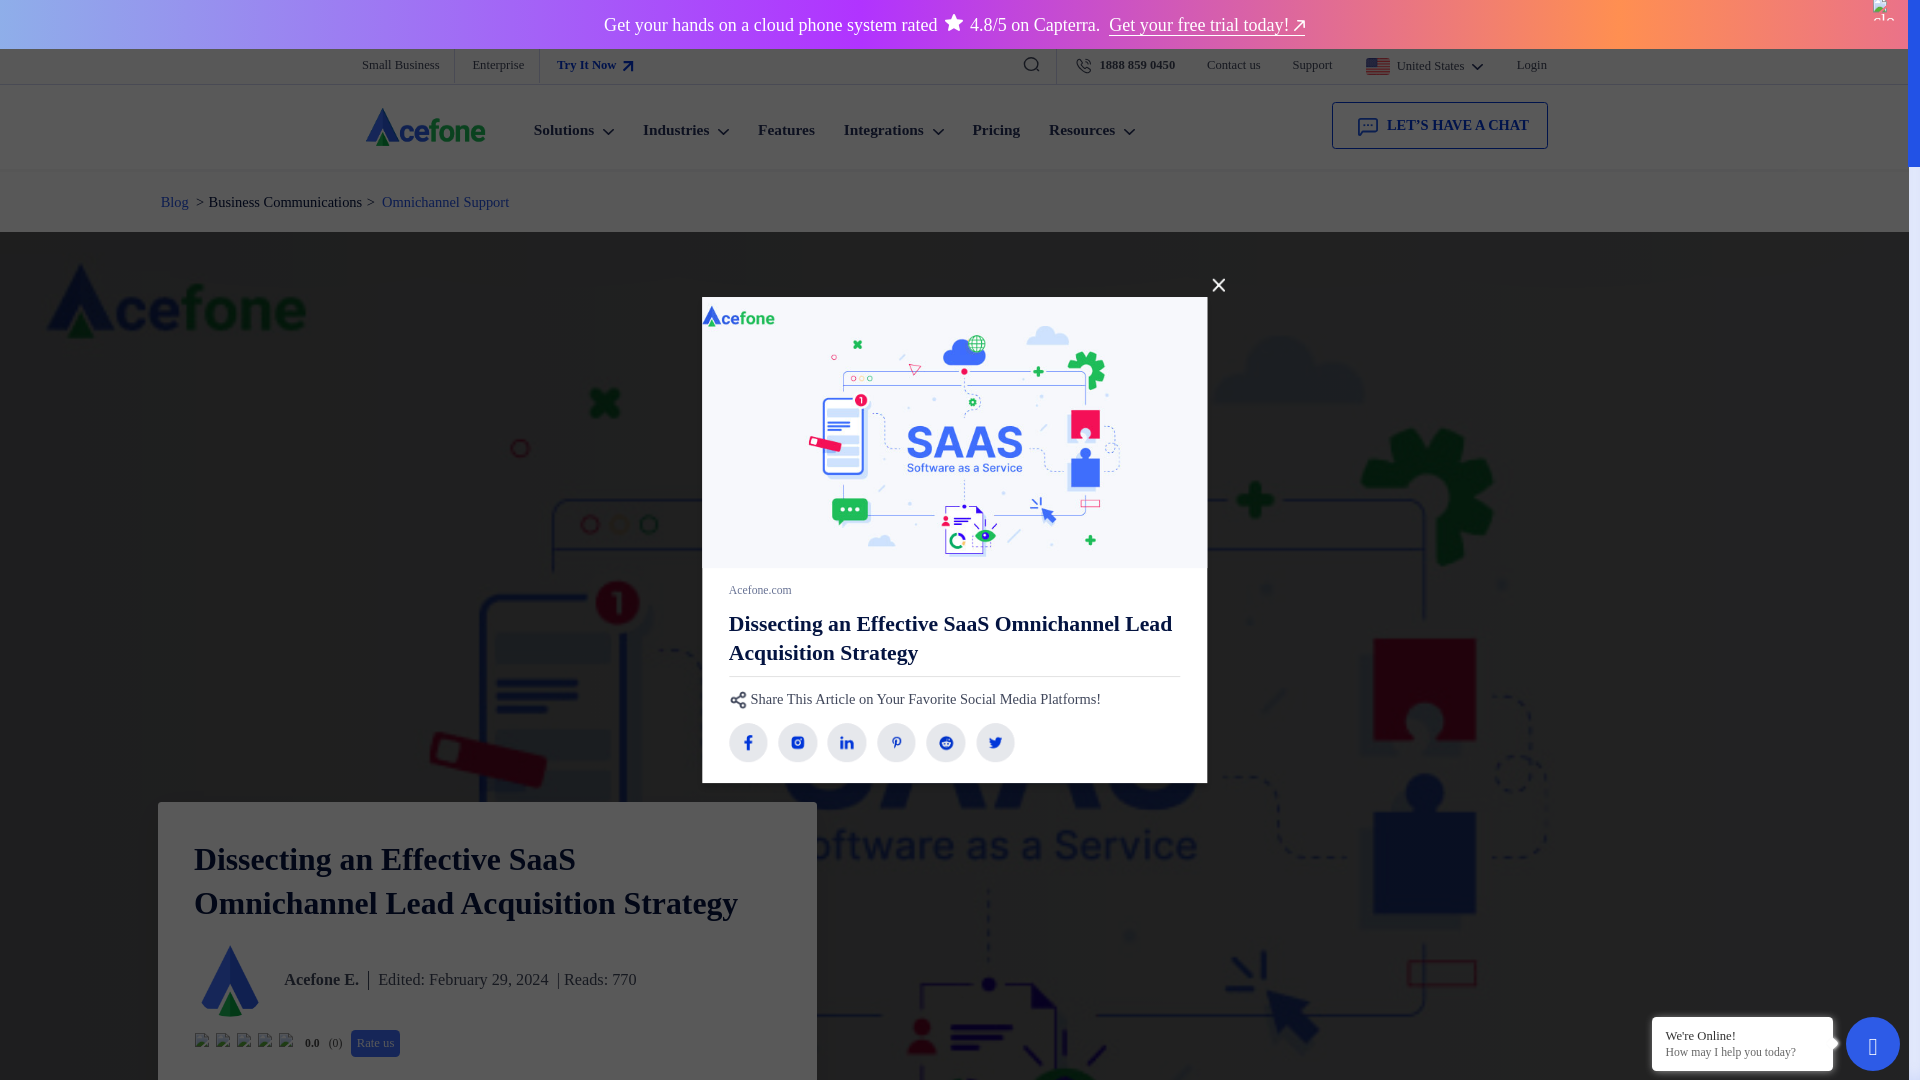  I want to click on Features, so click(871, 140).